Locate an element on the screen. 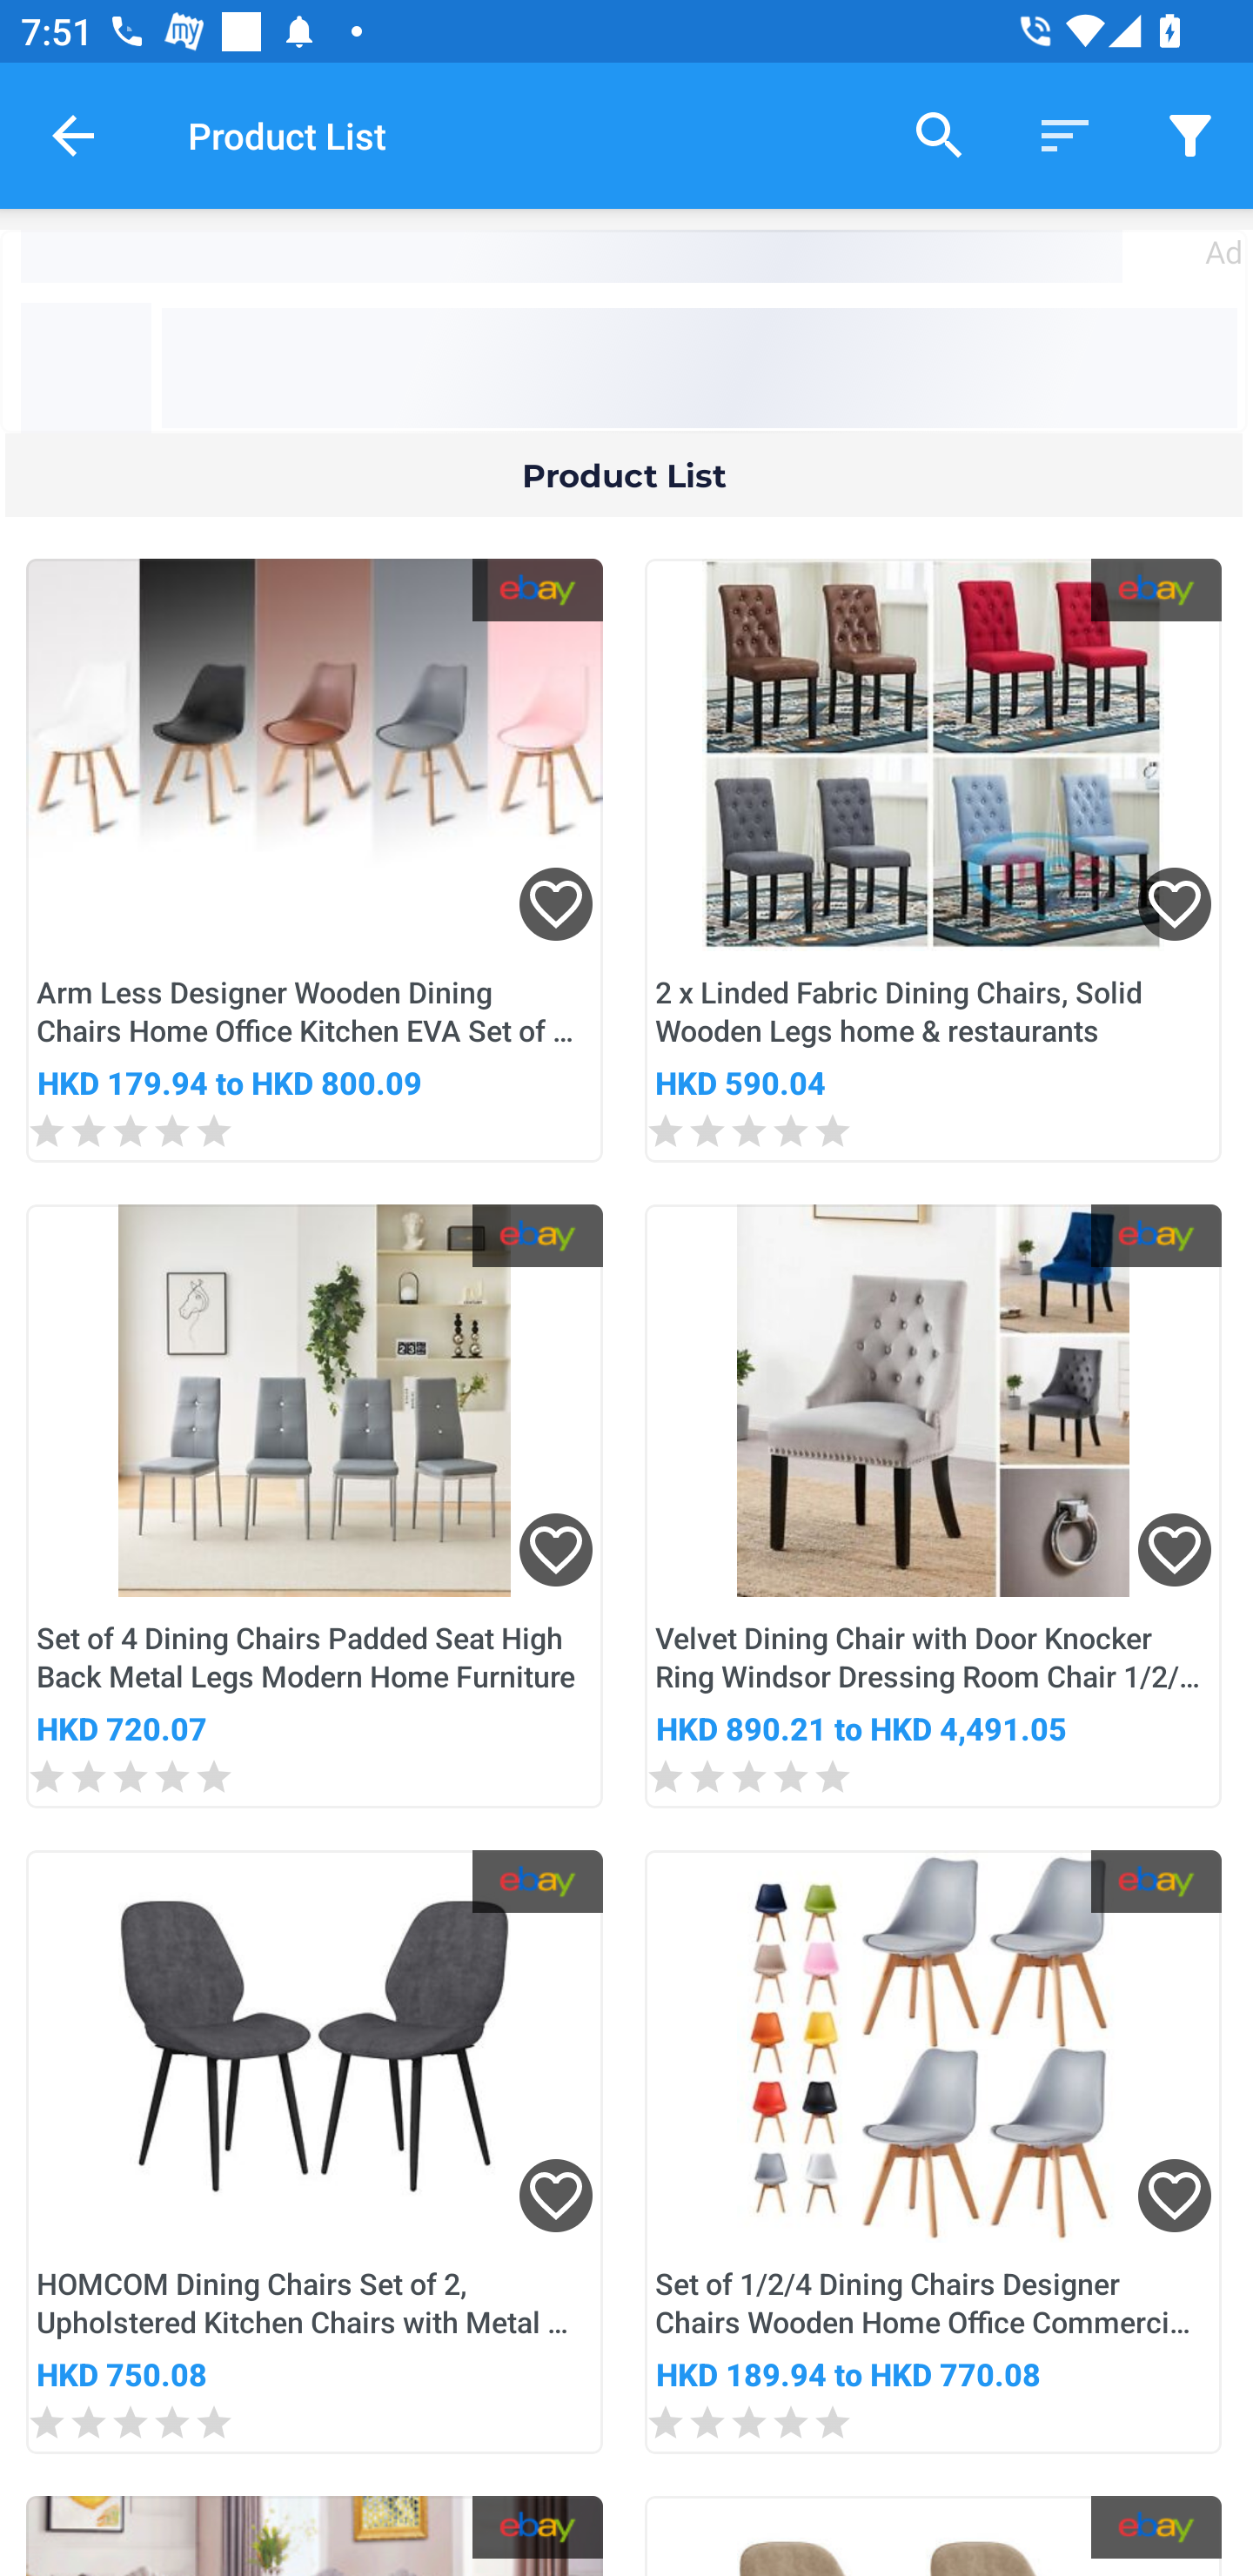 This screenshot has height=2576, width=1253. Search is located at coordinates (940, 134).